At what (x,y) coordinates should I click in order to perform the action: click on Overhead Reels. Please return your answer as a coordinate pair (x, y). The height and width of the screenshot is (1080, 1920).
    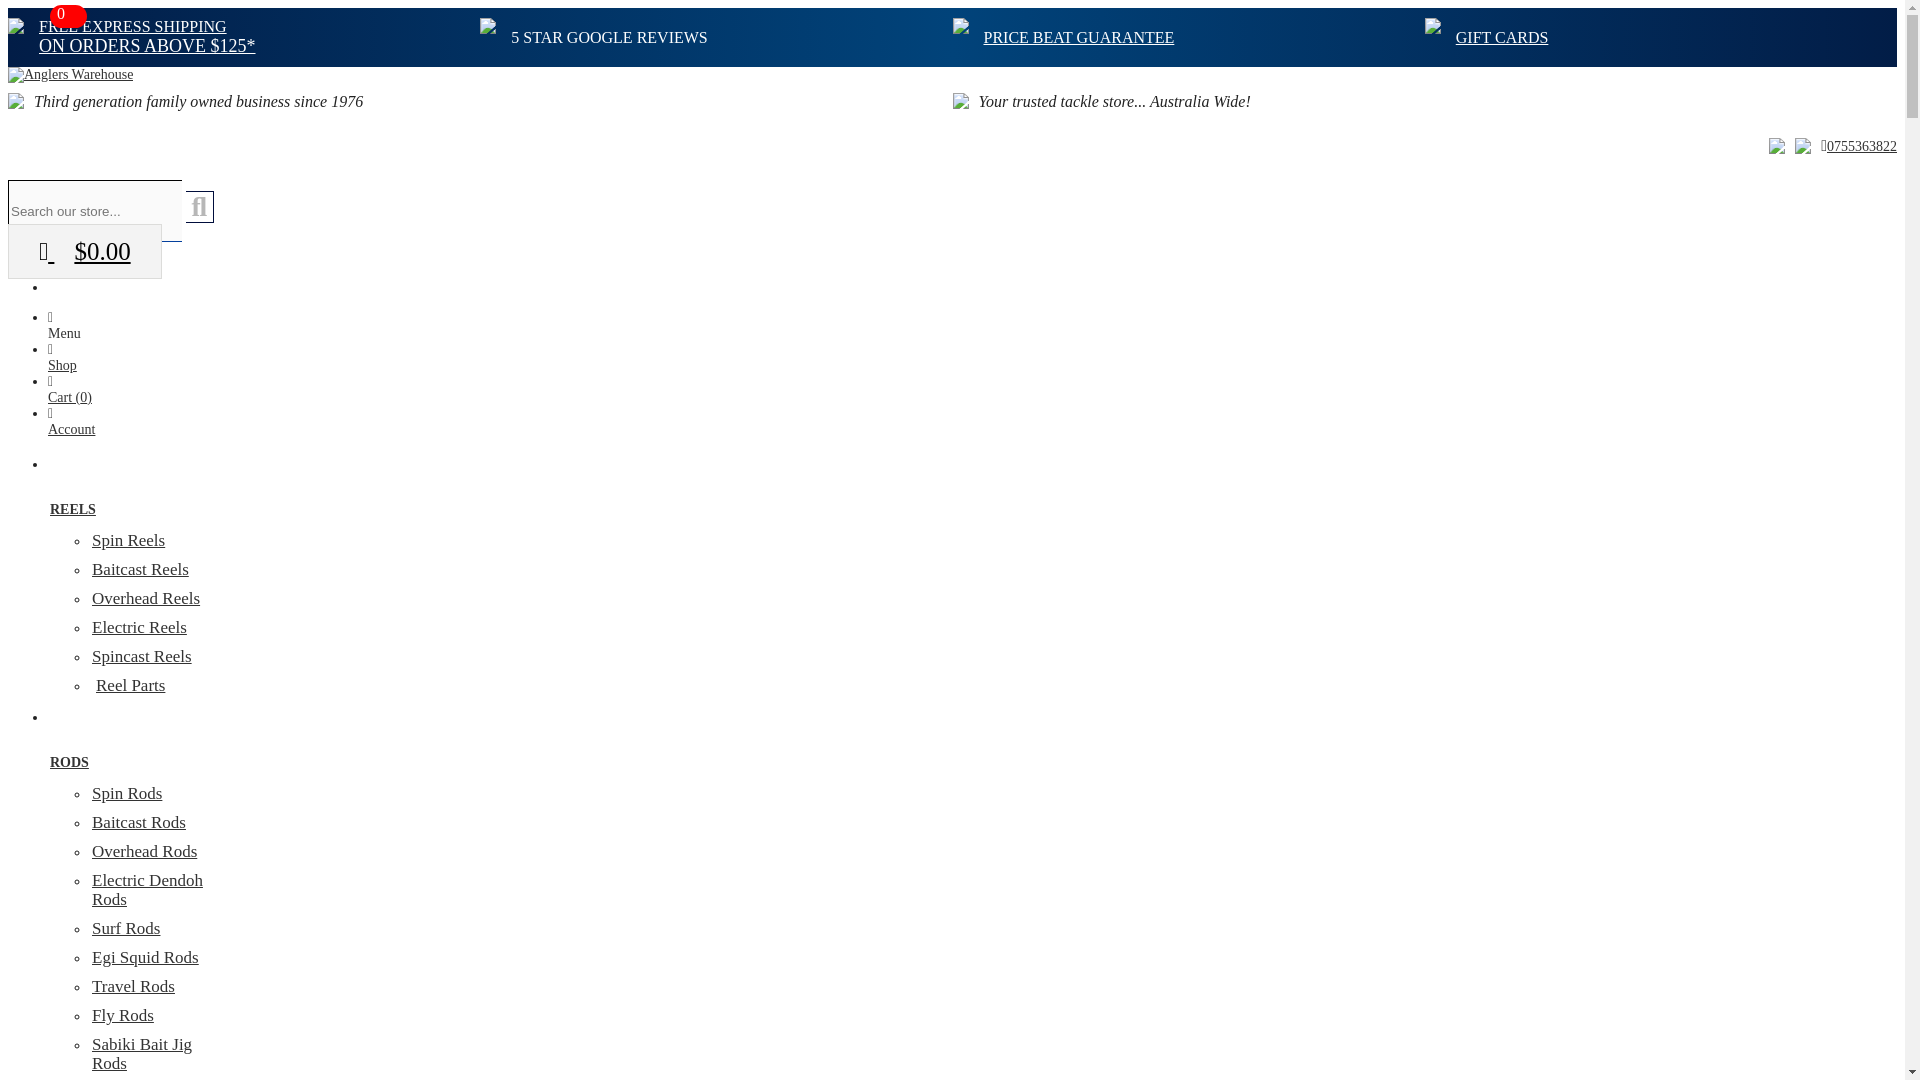
    Looking at the image, I should click on (146, 598).